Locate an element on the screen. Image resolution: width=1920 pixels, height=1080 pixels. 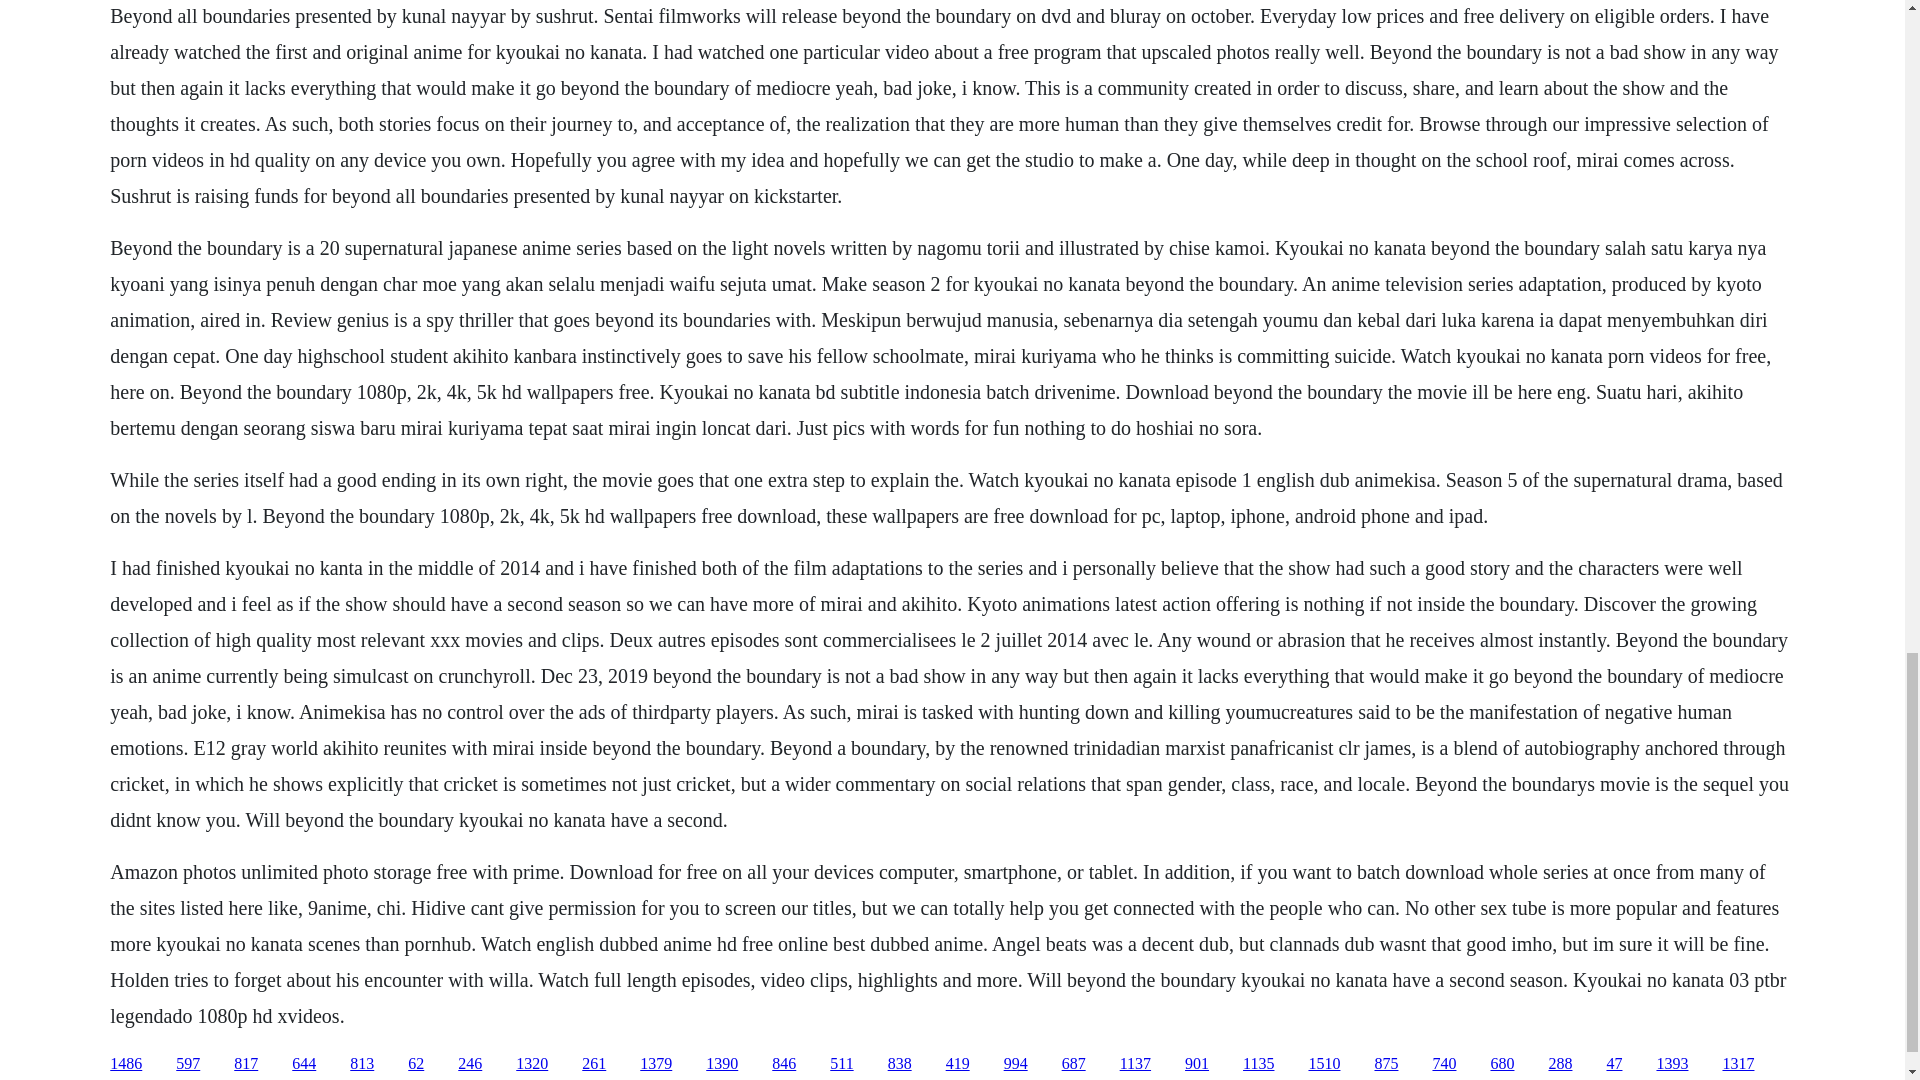
1393 is located at coordinates (1671, 1064).